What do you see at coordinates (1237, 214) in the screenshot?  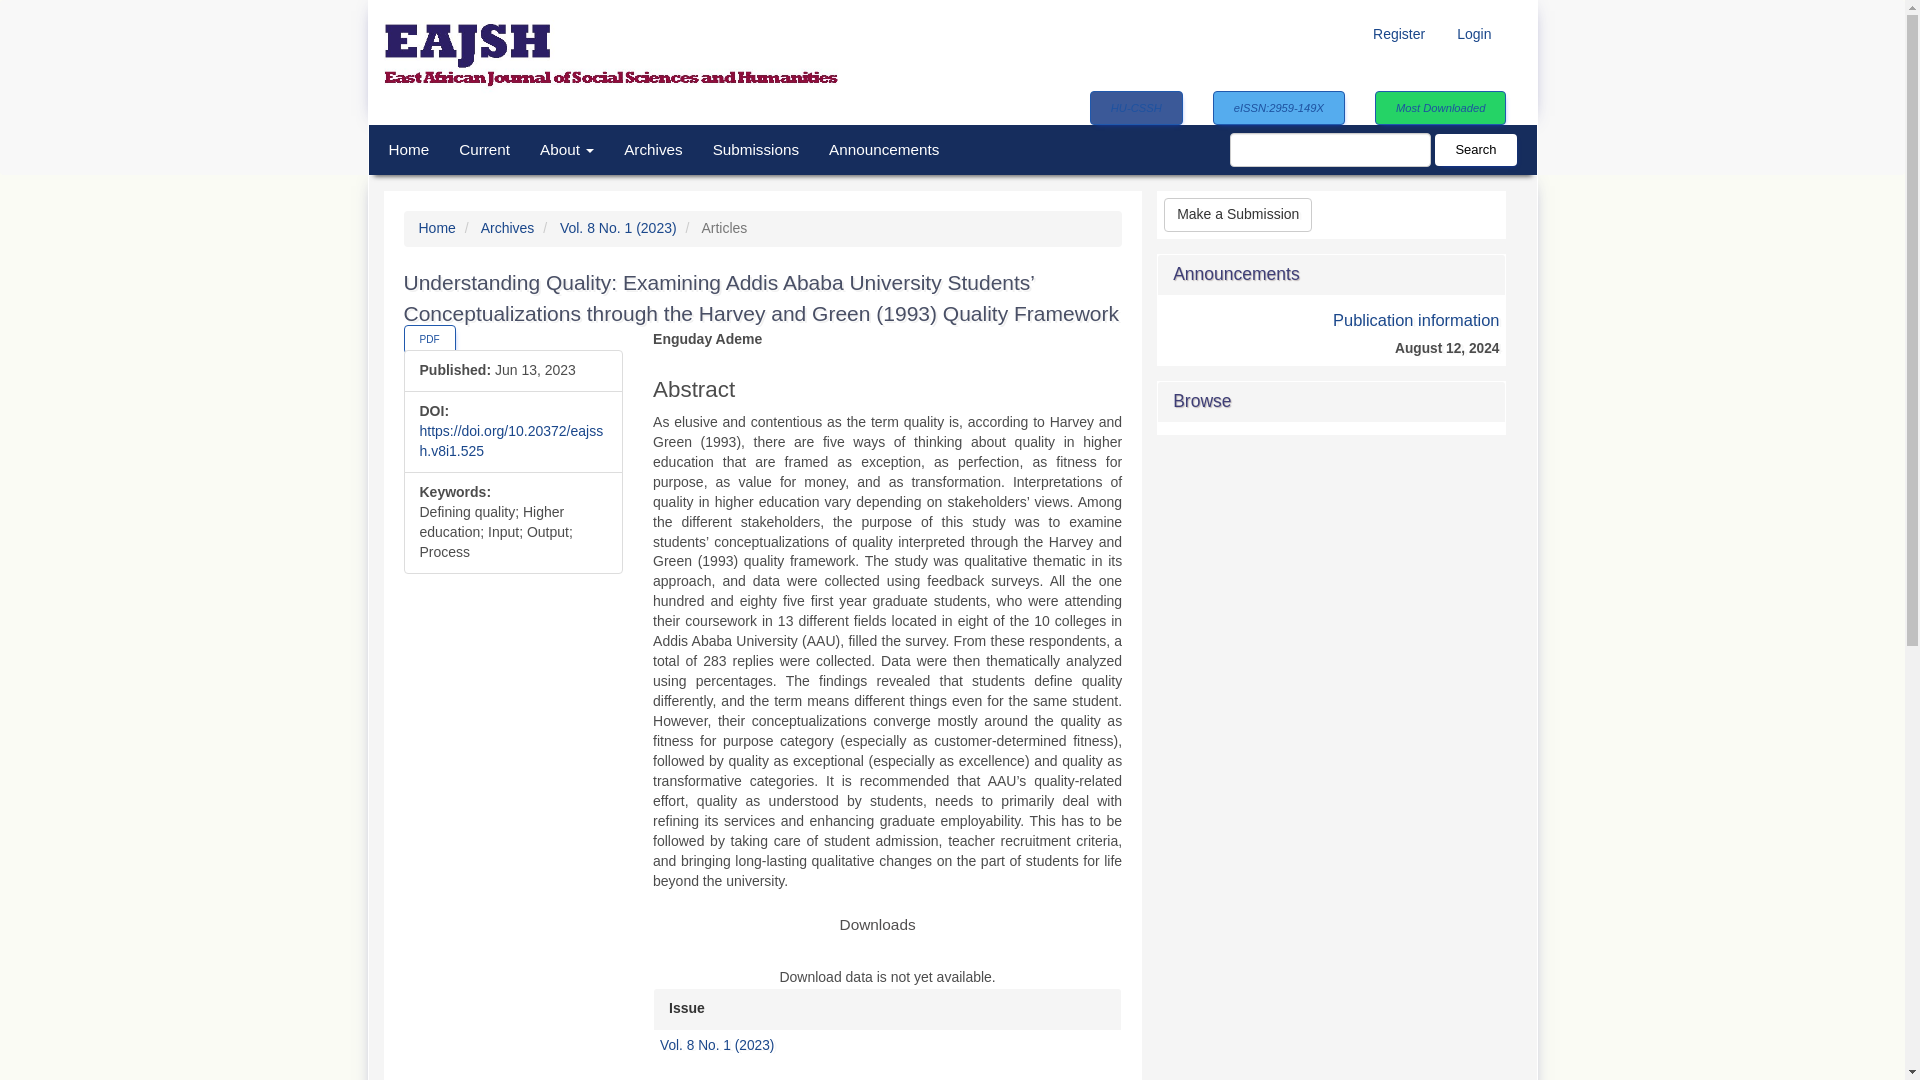 I see `Make a Submission` at bounding box center [1237, 214].